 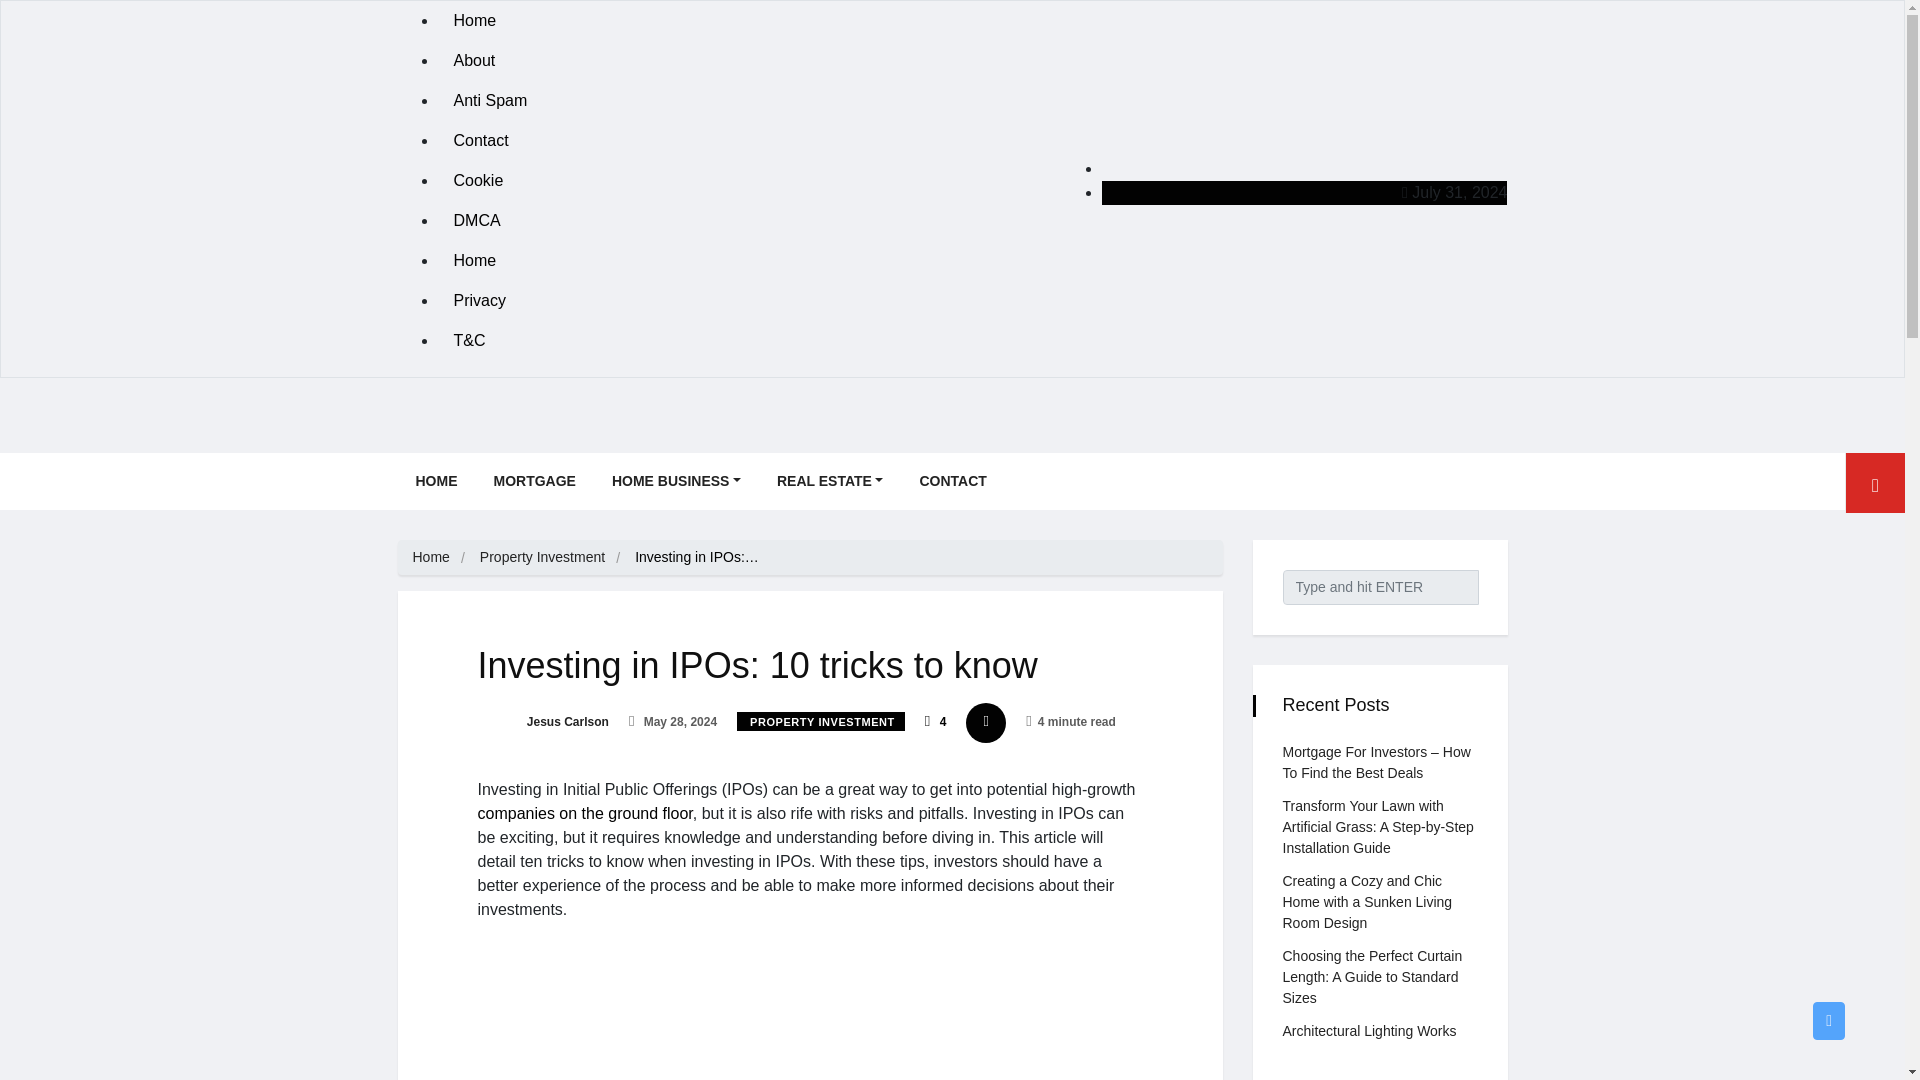 I want to click on Contact, so click(x=734, y=140).